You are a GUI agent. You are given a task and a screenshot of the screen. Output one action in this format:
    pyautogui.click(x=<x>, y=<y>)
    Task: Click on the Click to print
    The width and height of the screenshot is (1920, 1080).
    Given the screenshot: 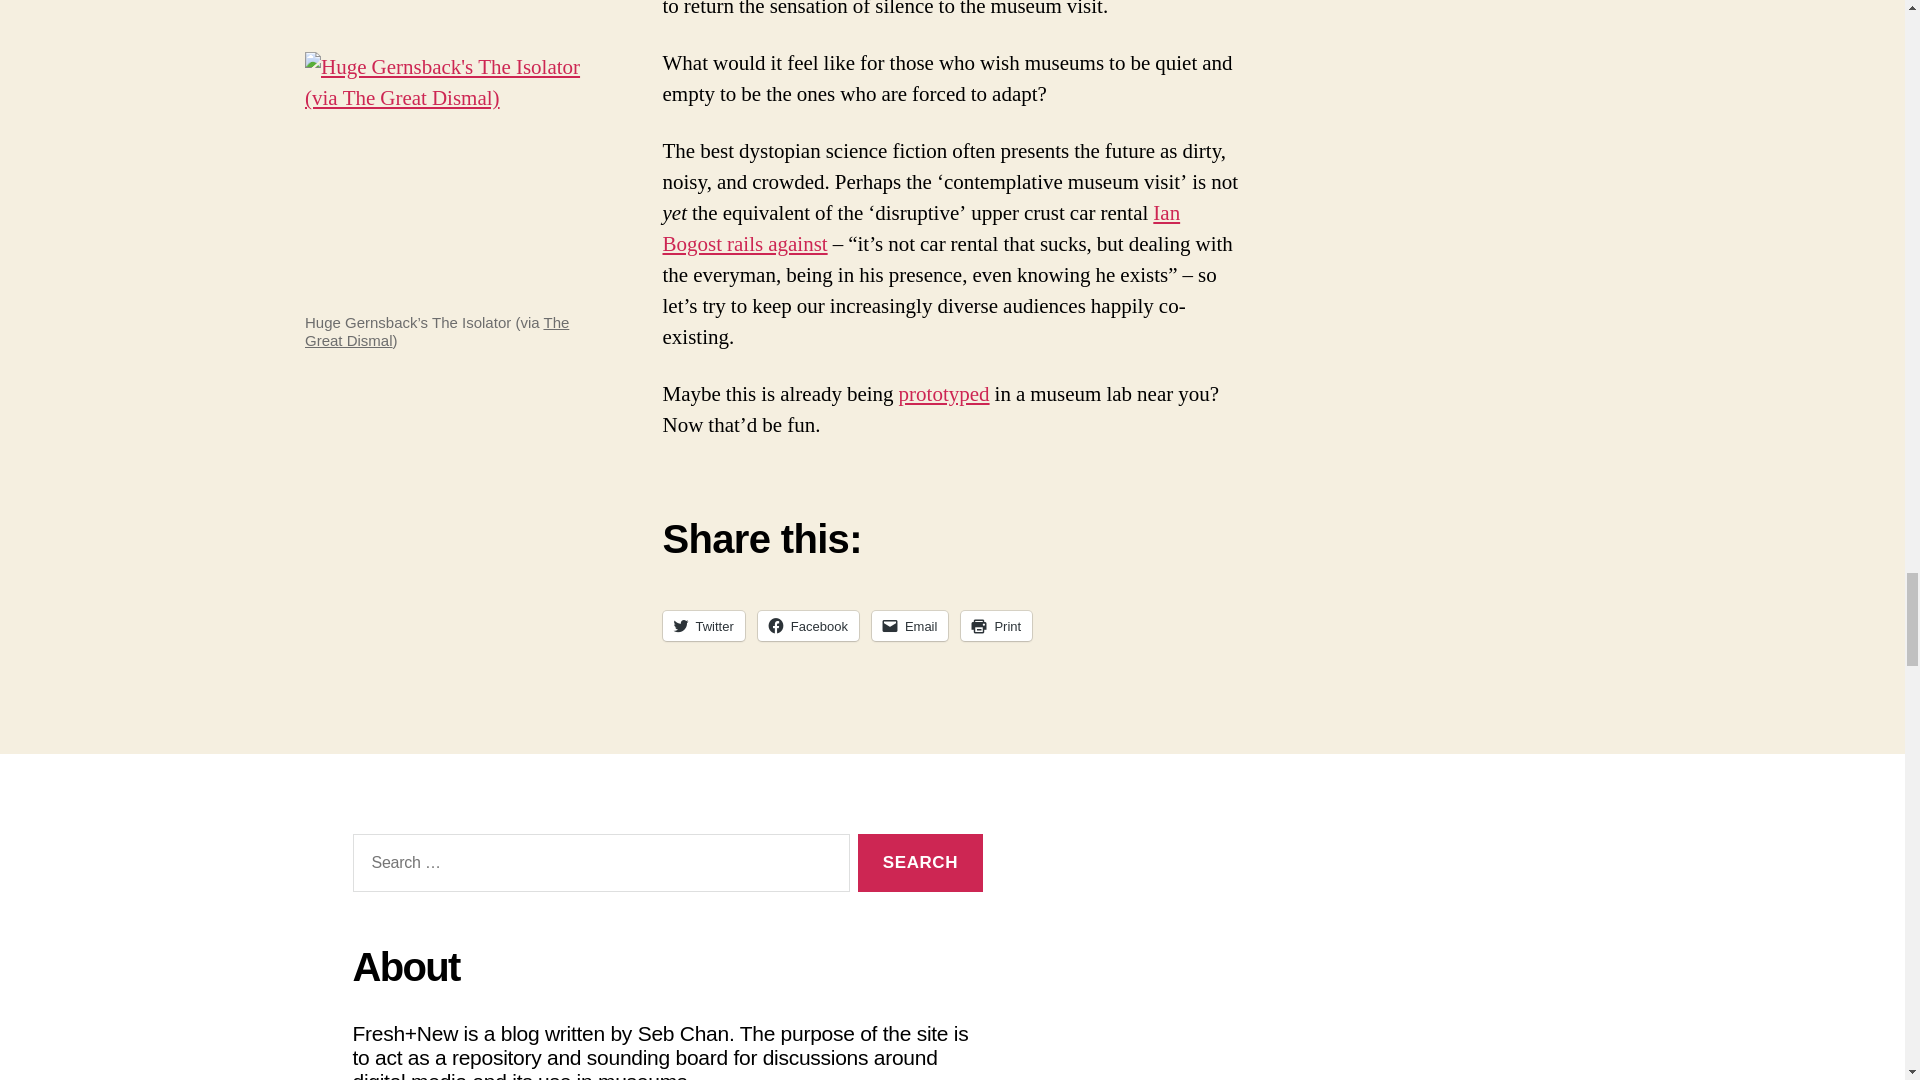 What is the action you would take?
    pyautogui.click(x=996, y=626)
    